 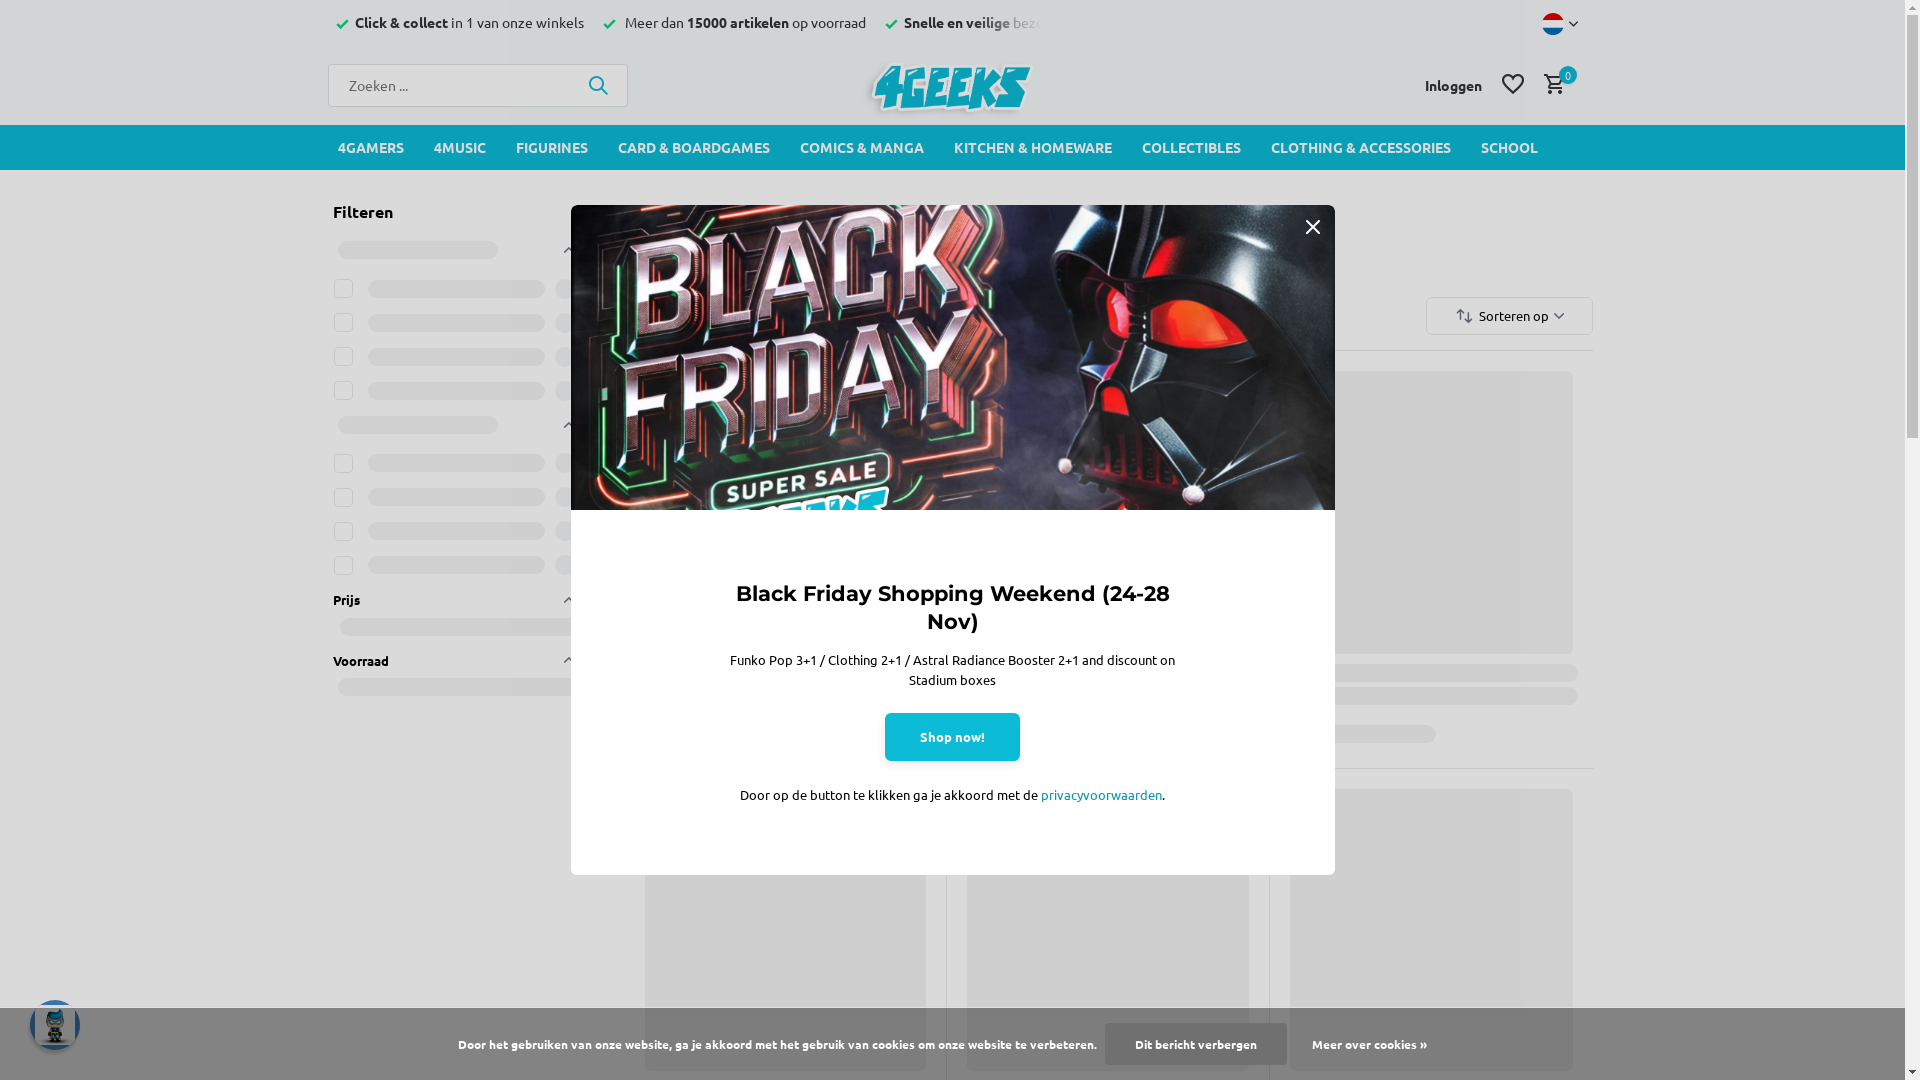 I want to click on 4MUSIC, so click(x=460, y=148).